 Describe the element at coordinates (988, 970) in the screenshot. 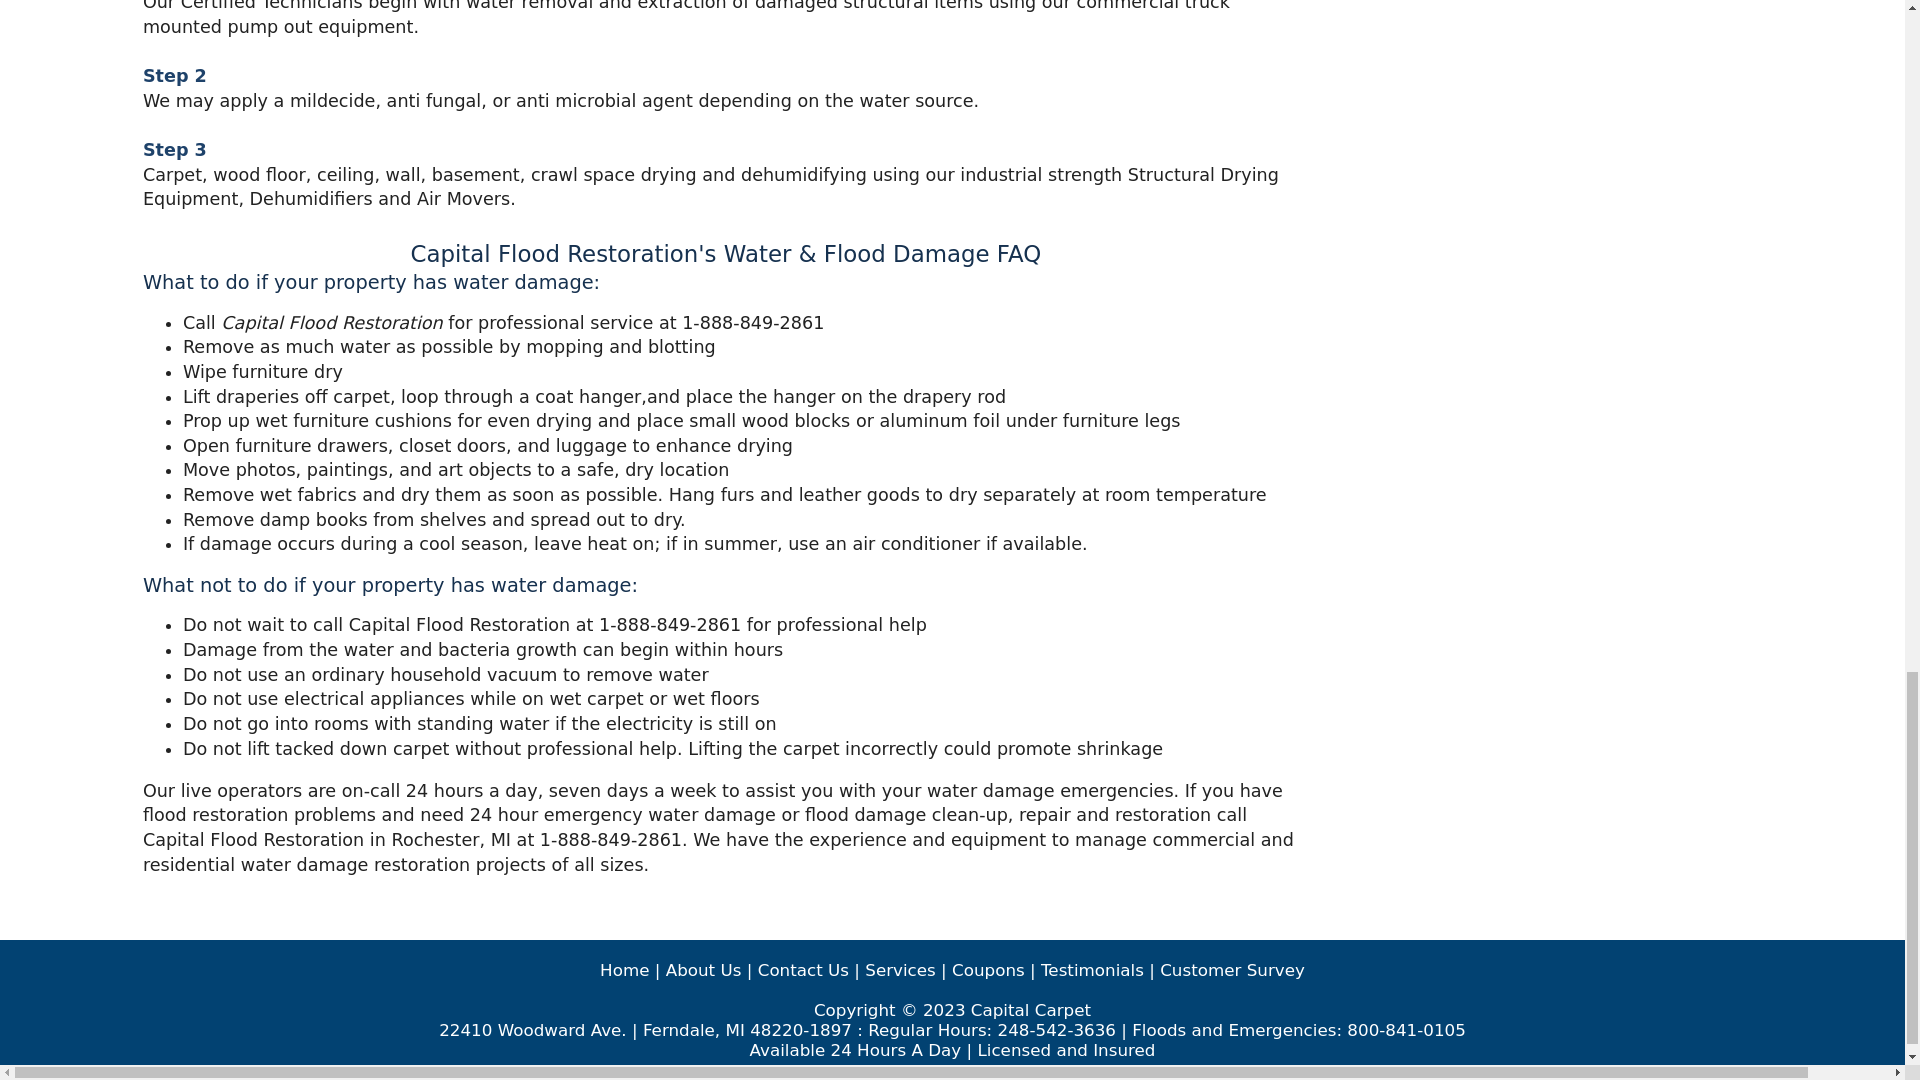

I see `Money Saving Coupons` at that location.